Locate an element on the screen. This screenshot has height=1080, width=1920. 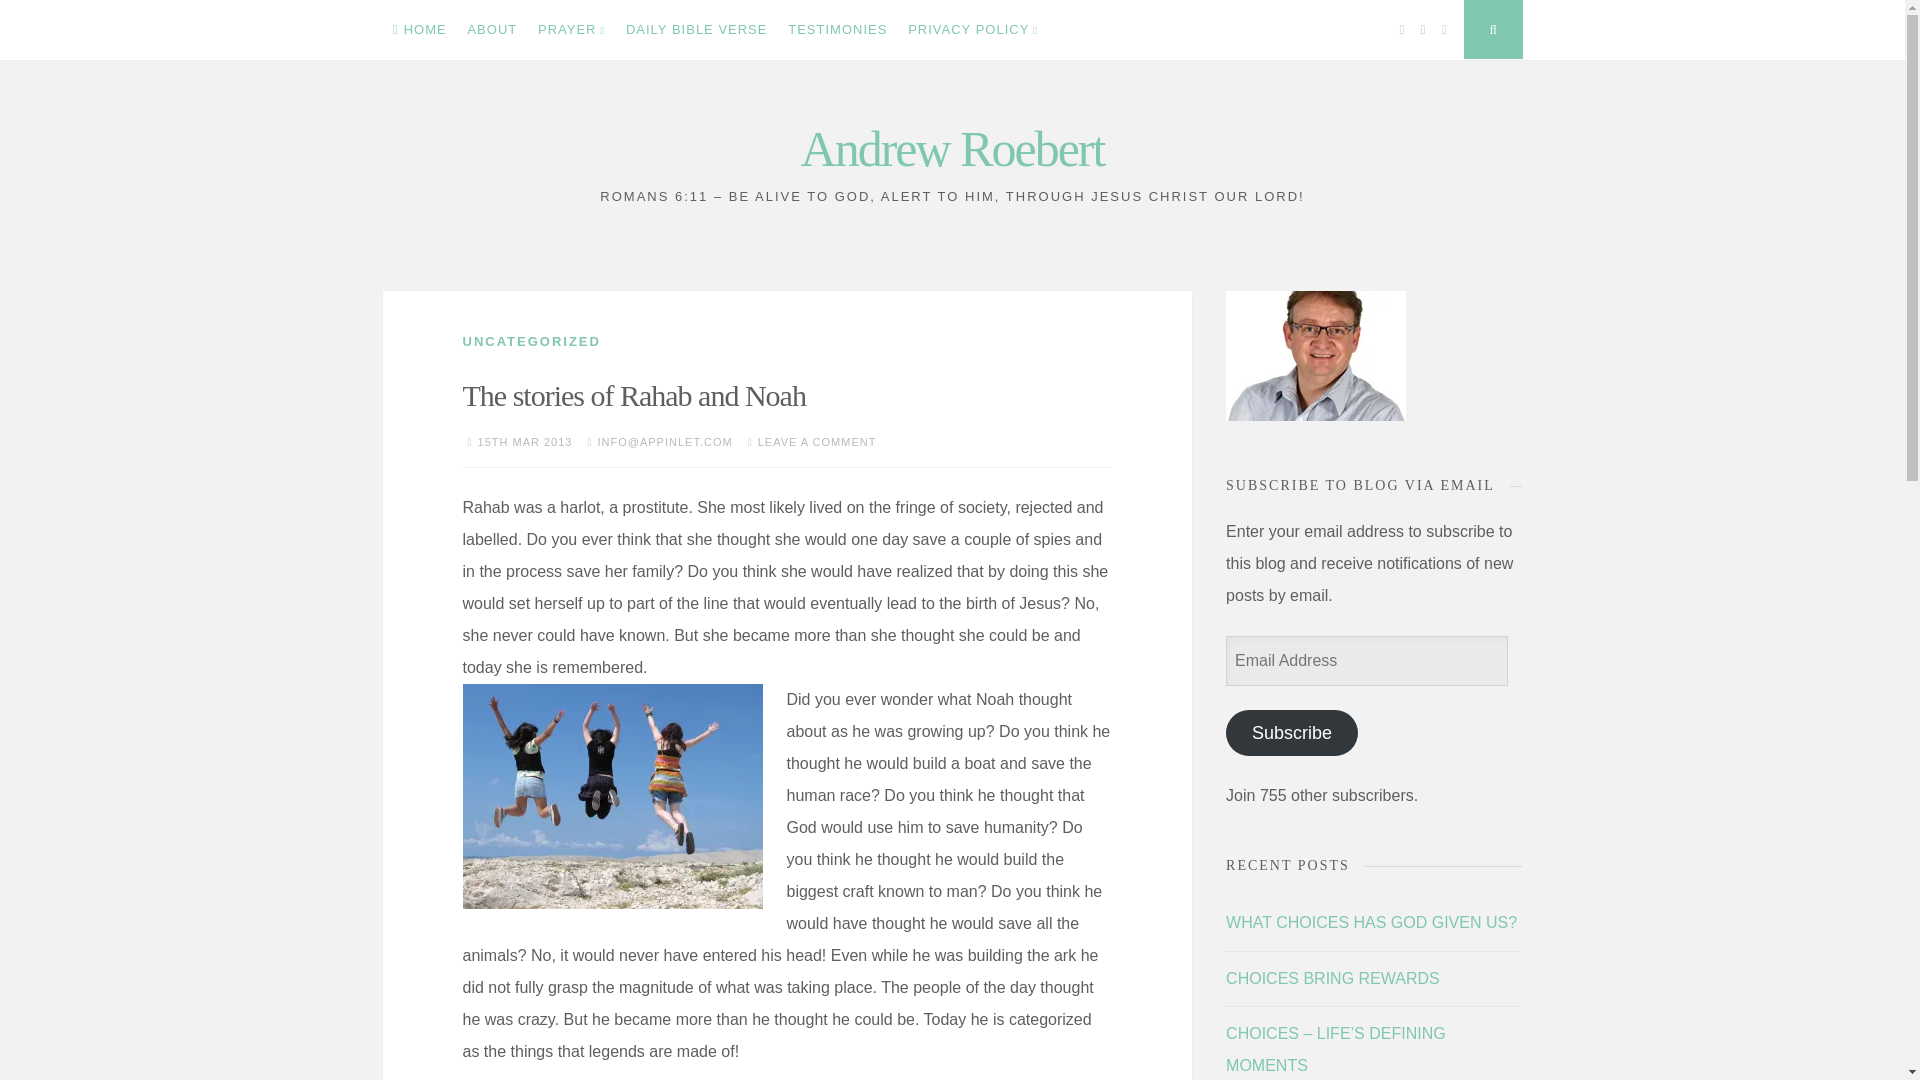
HOME is located at coordinates (419, 30).